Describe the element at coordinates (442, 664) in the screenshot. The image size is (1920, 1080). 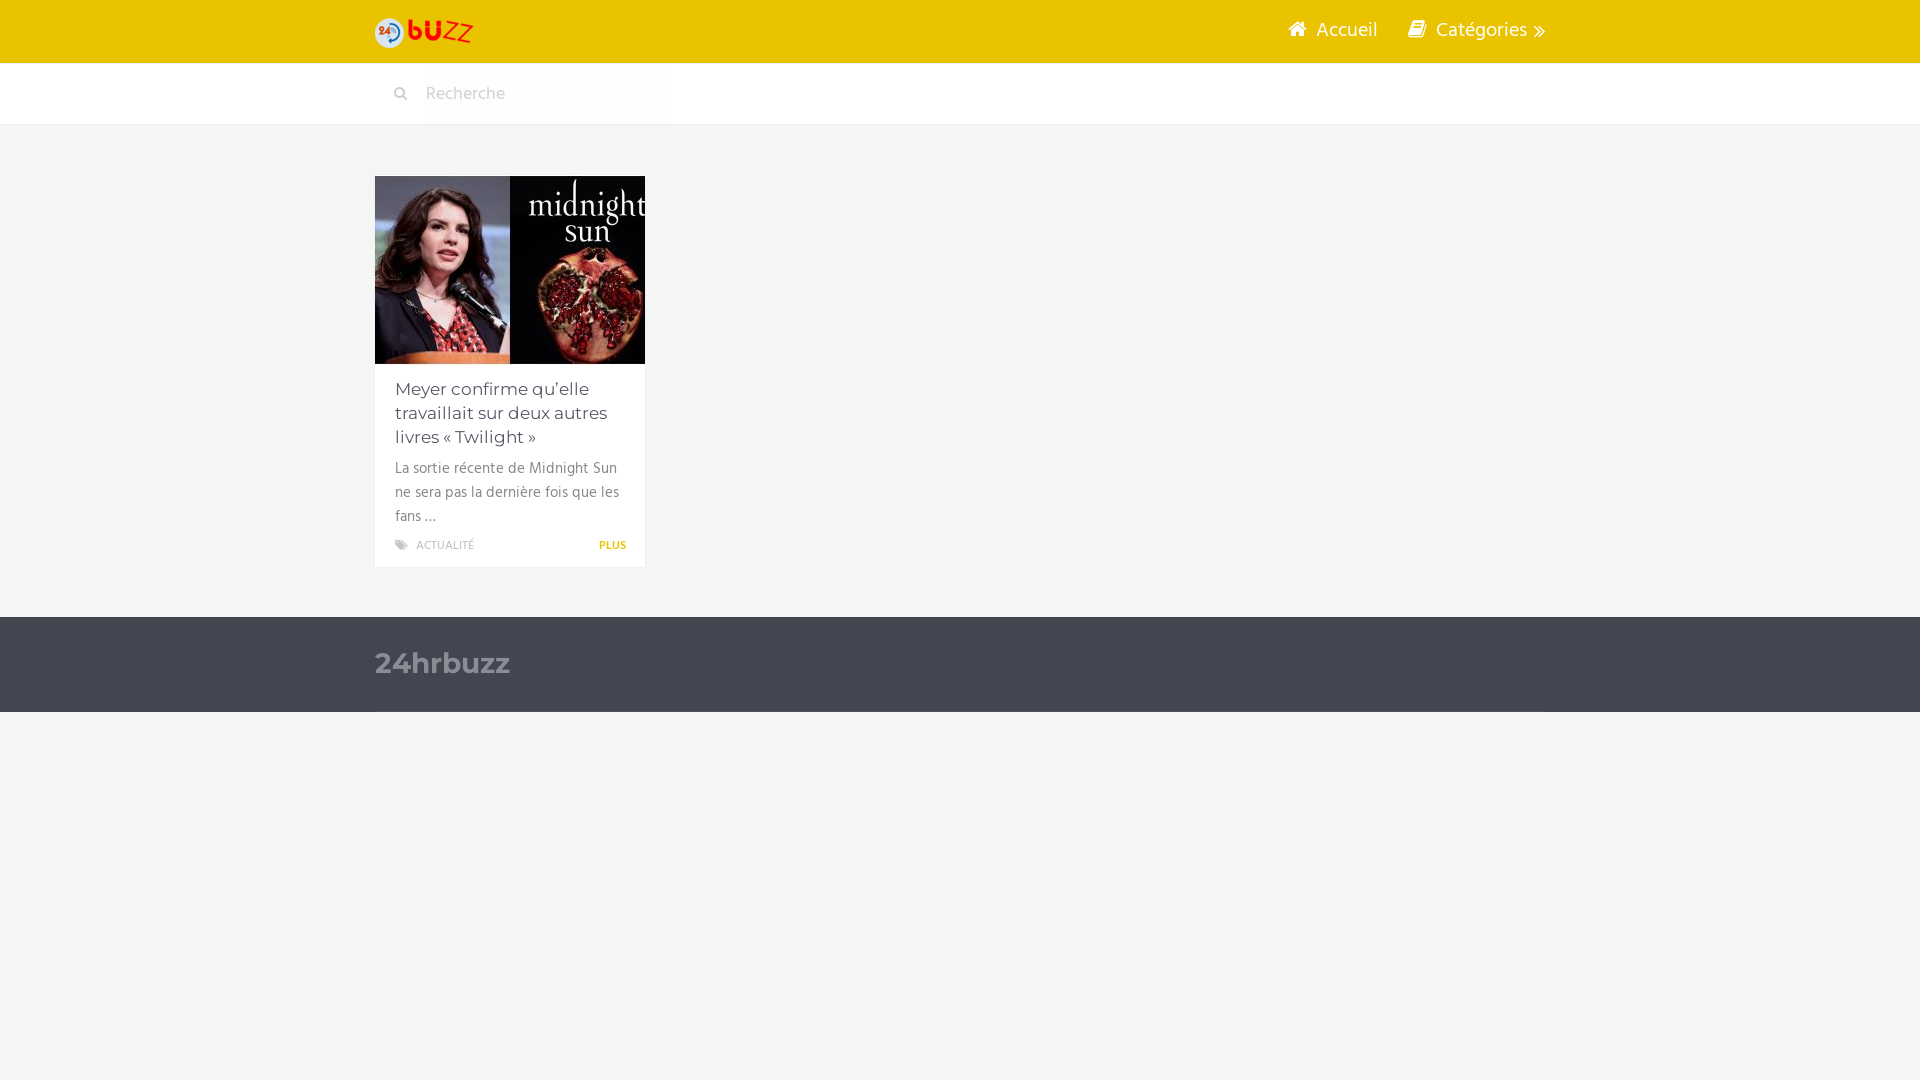
I see `24hrbuzz` at that location.